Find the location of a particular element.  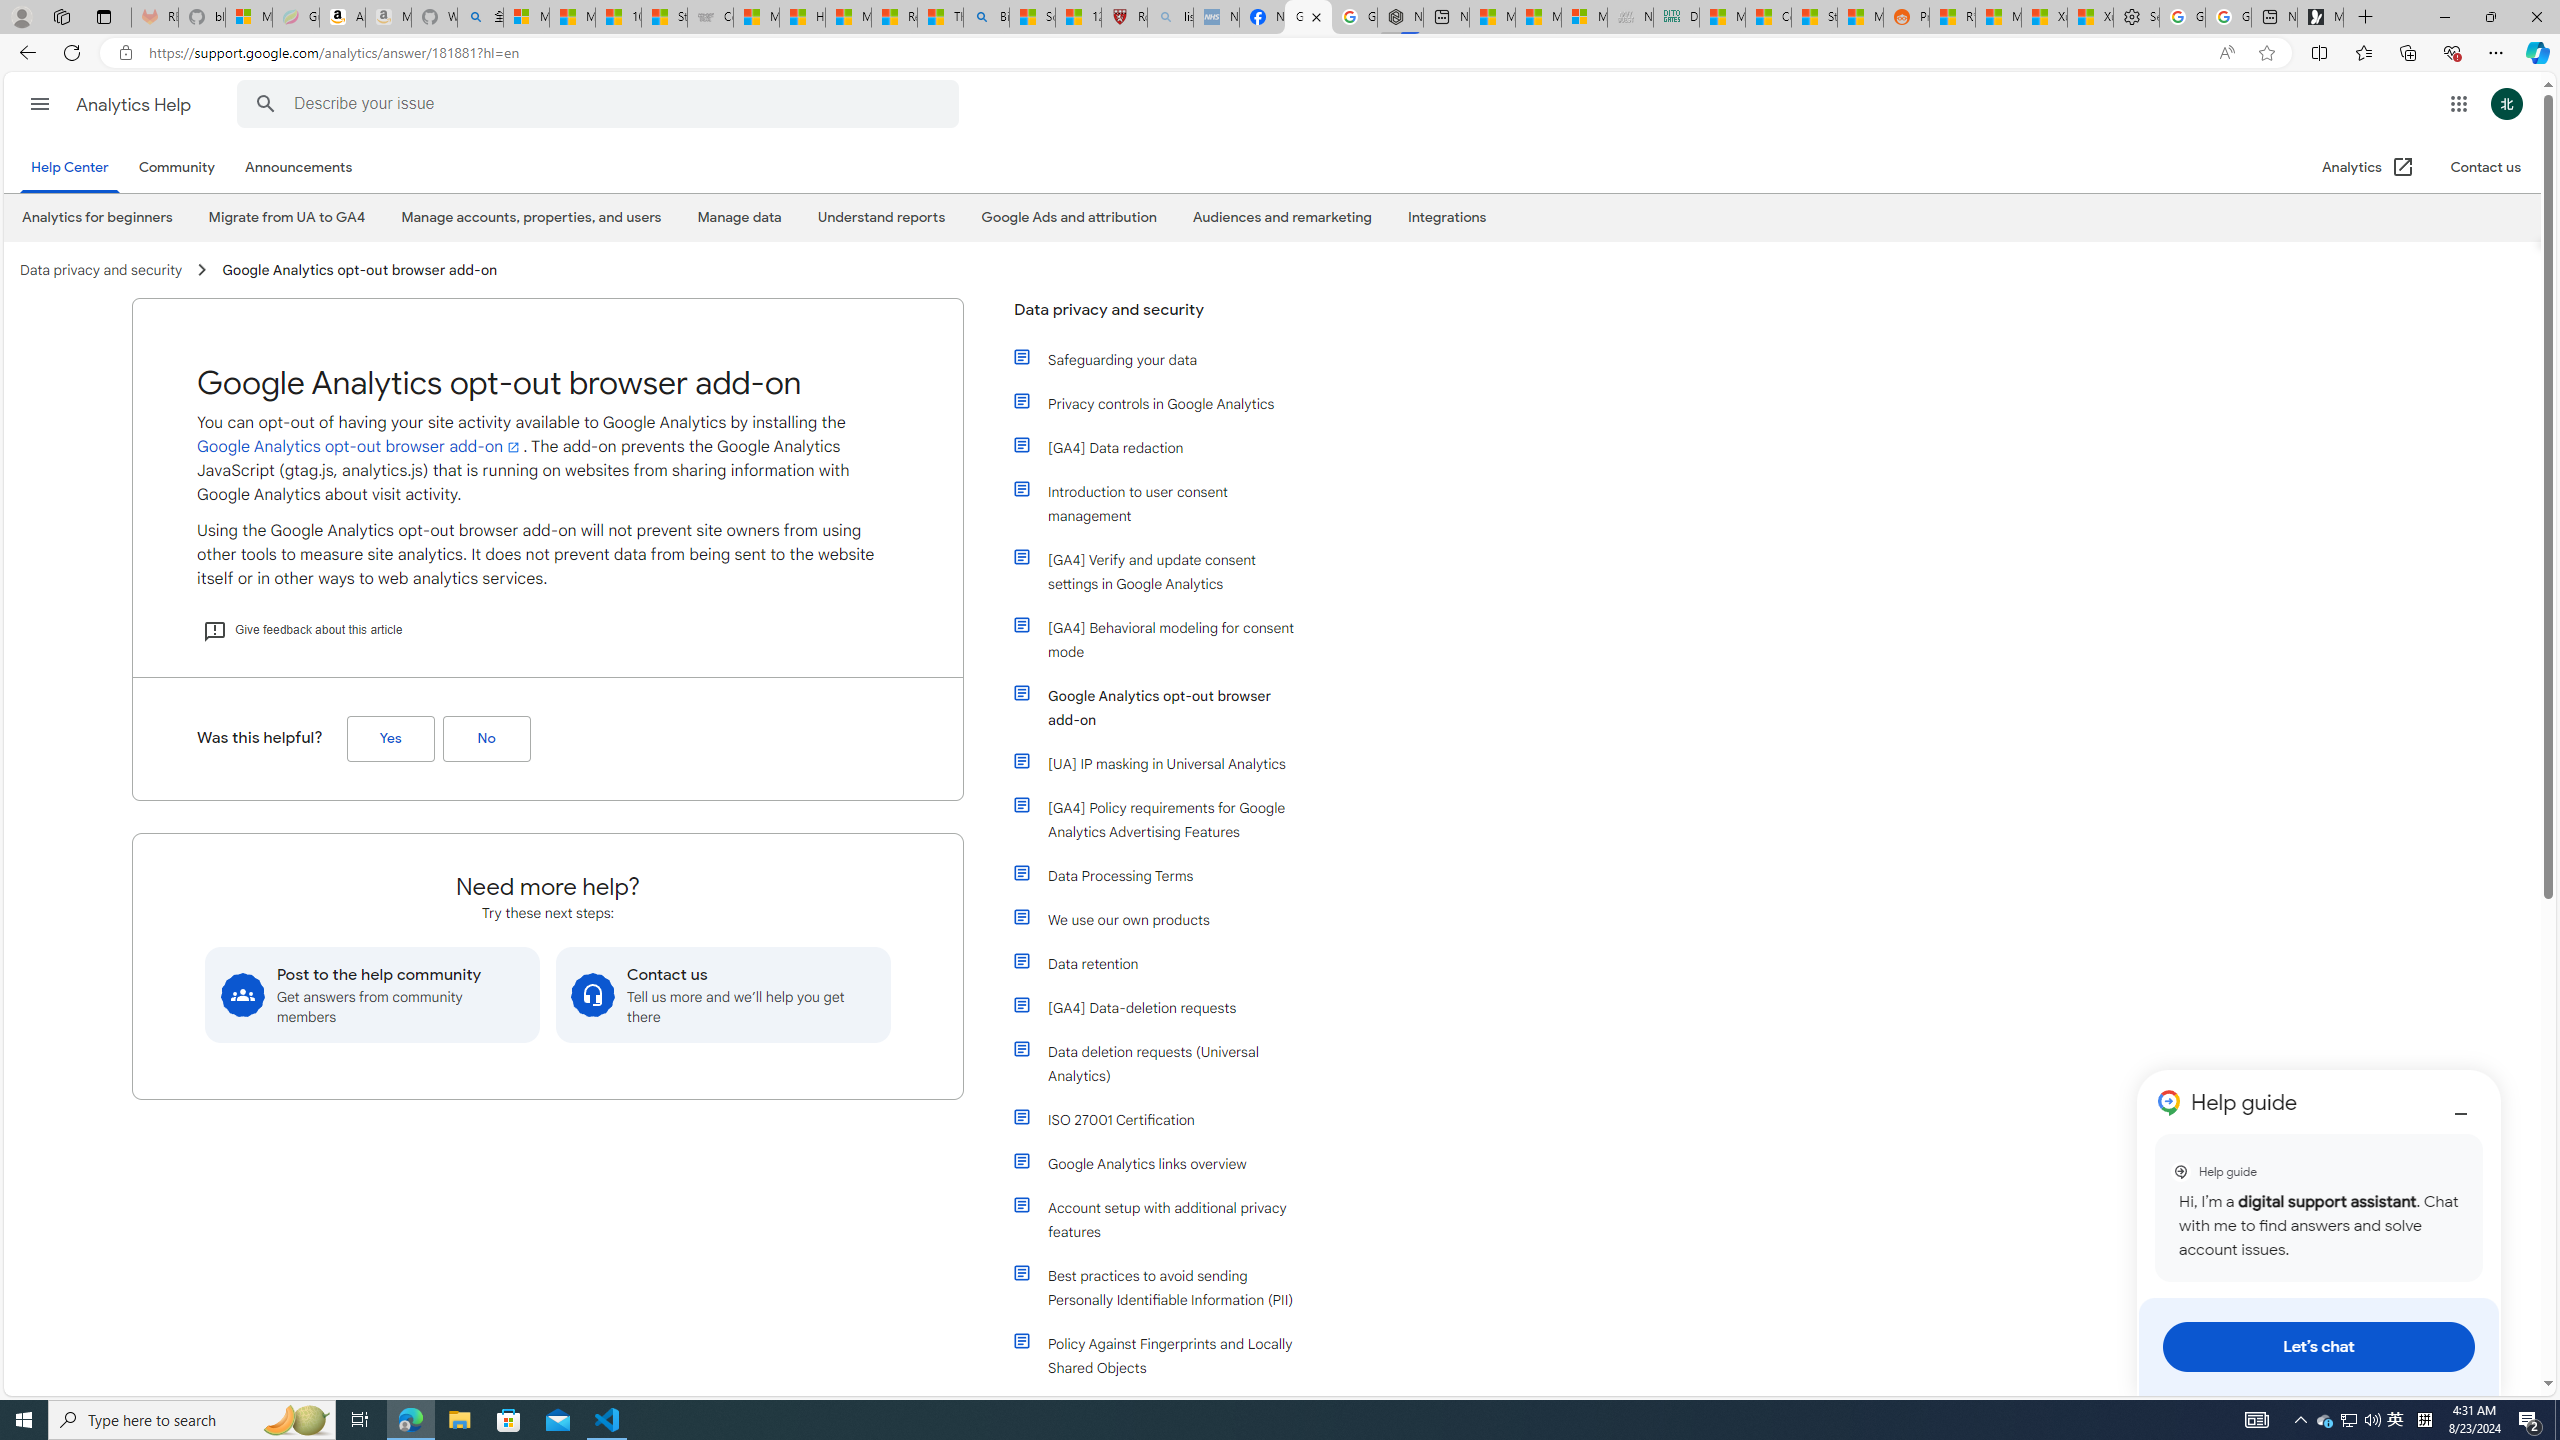

Account setup with additional privacy features is located at coordinates (1168, 1220).